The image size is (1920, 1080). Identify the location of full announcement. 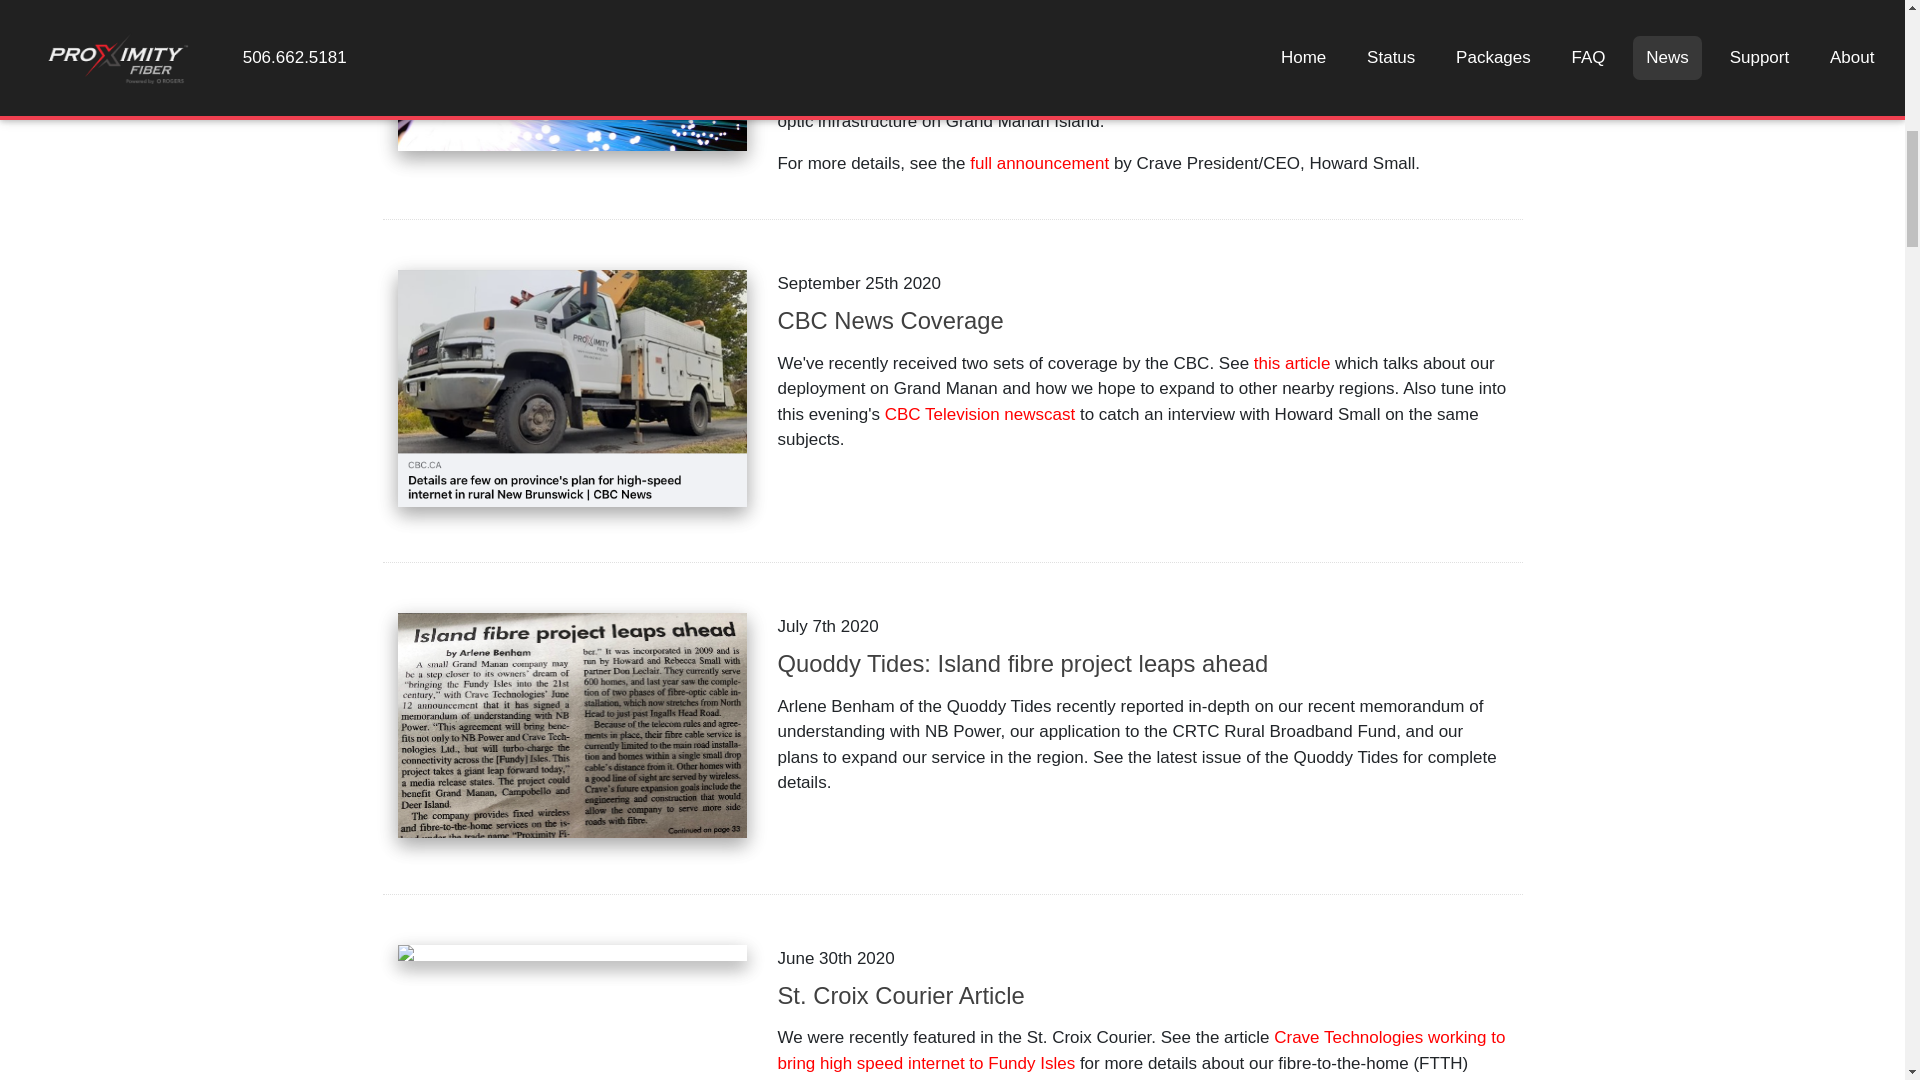
(1039, 163).